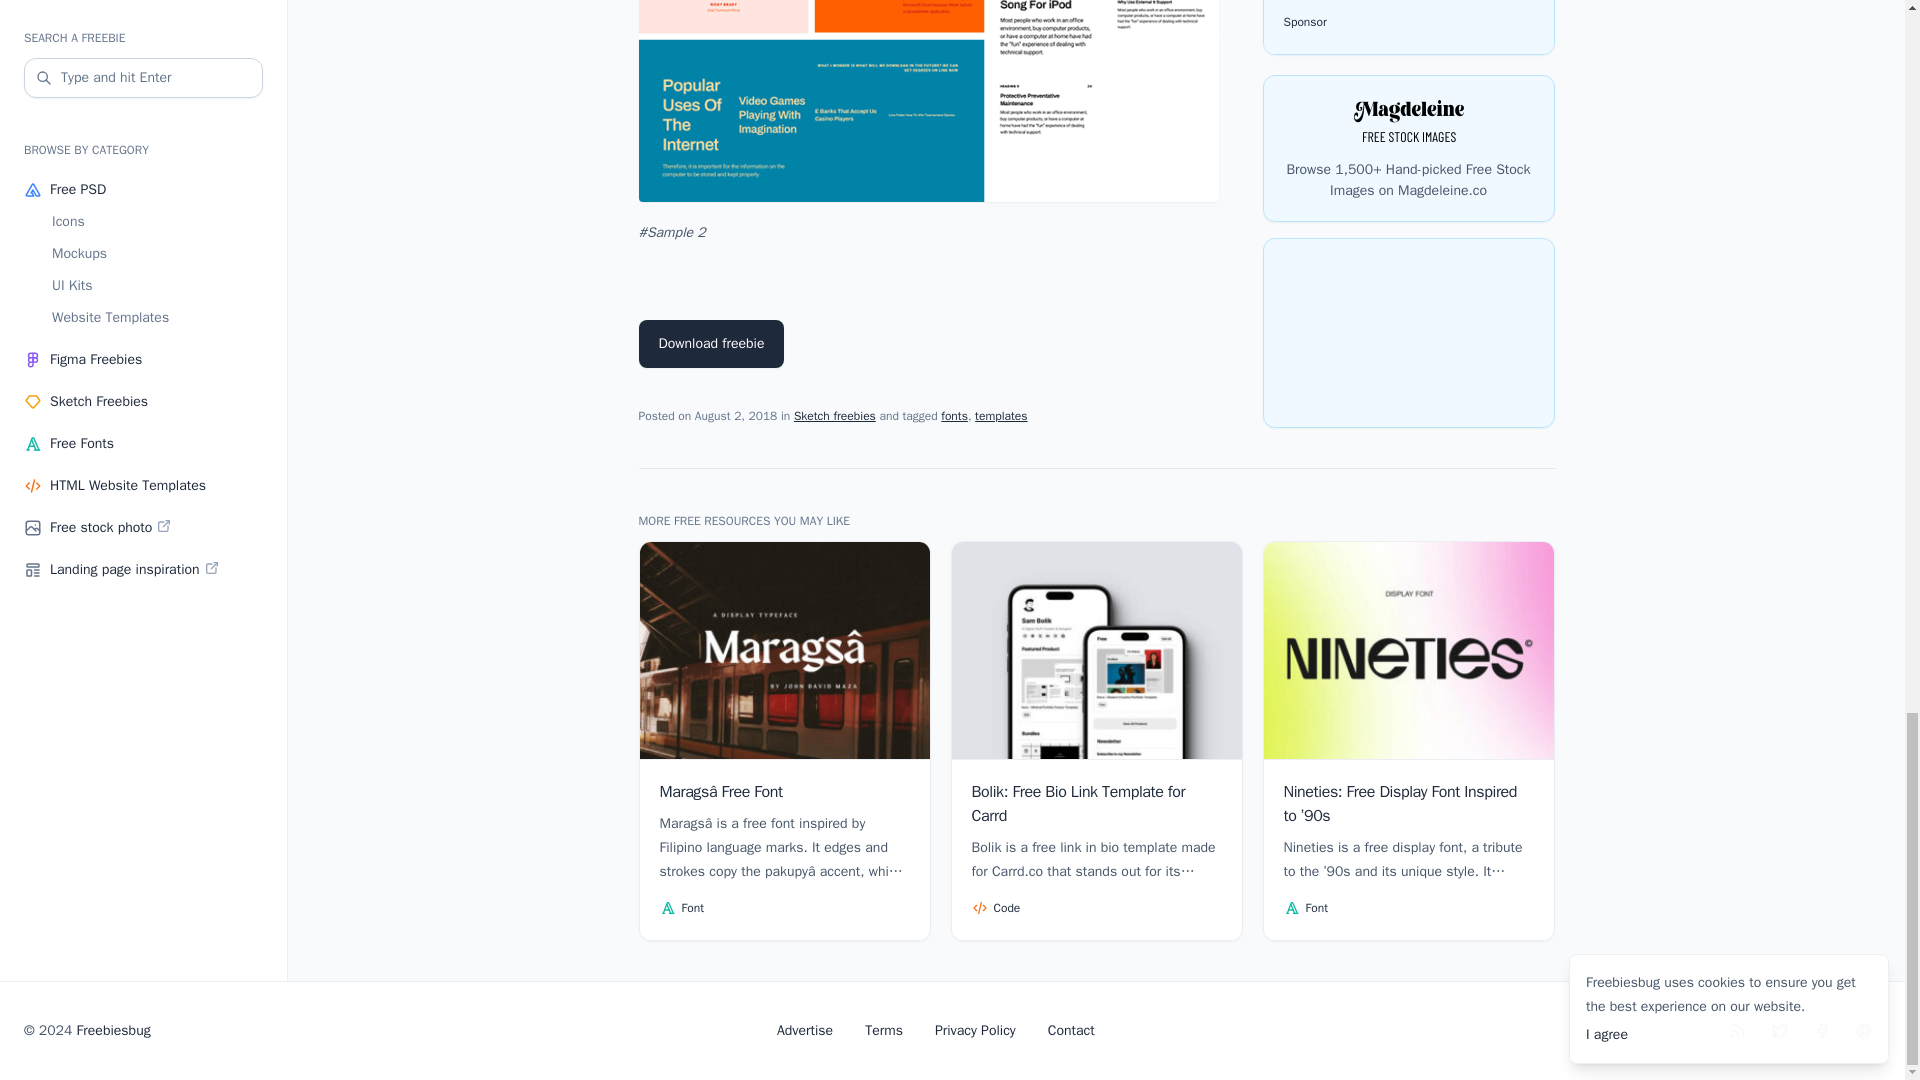 The image size is (1920, 1080). What do you see at coordinates (1071, 1030) in the screenshot?
I see `Contact` at bounding box center [1071, 1030].